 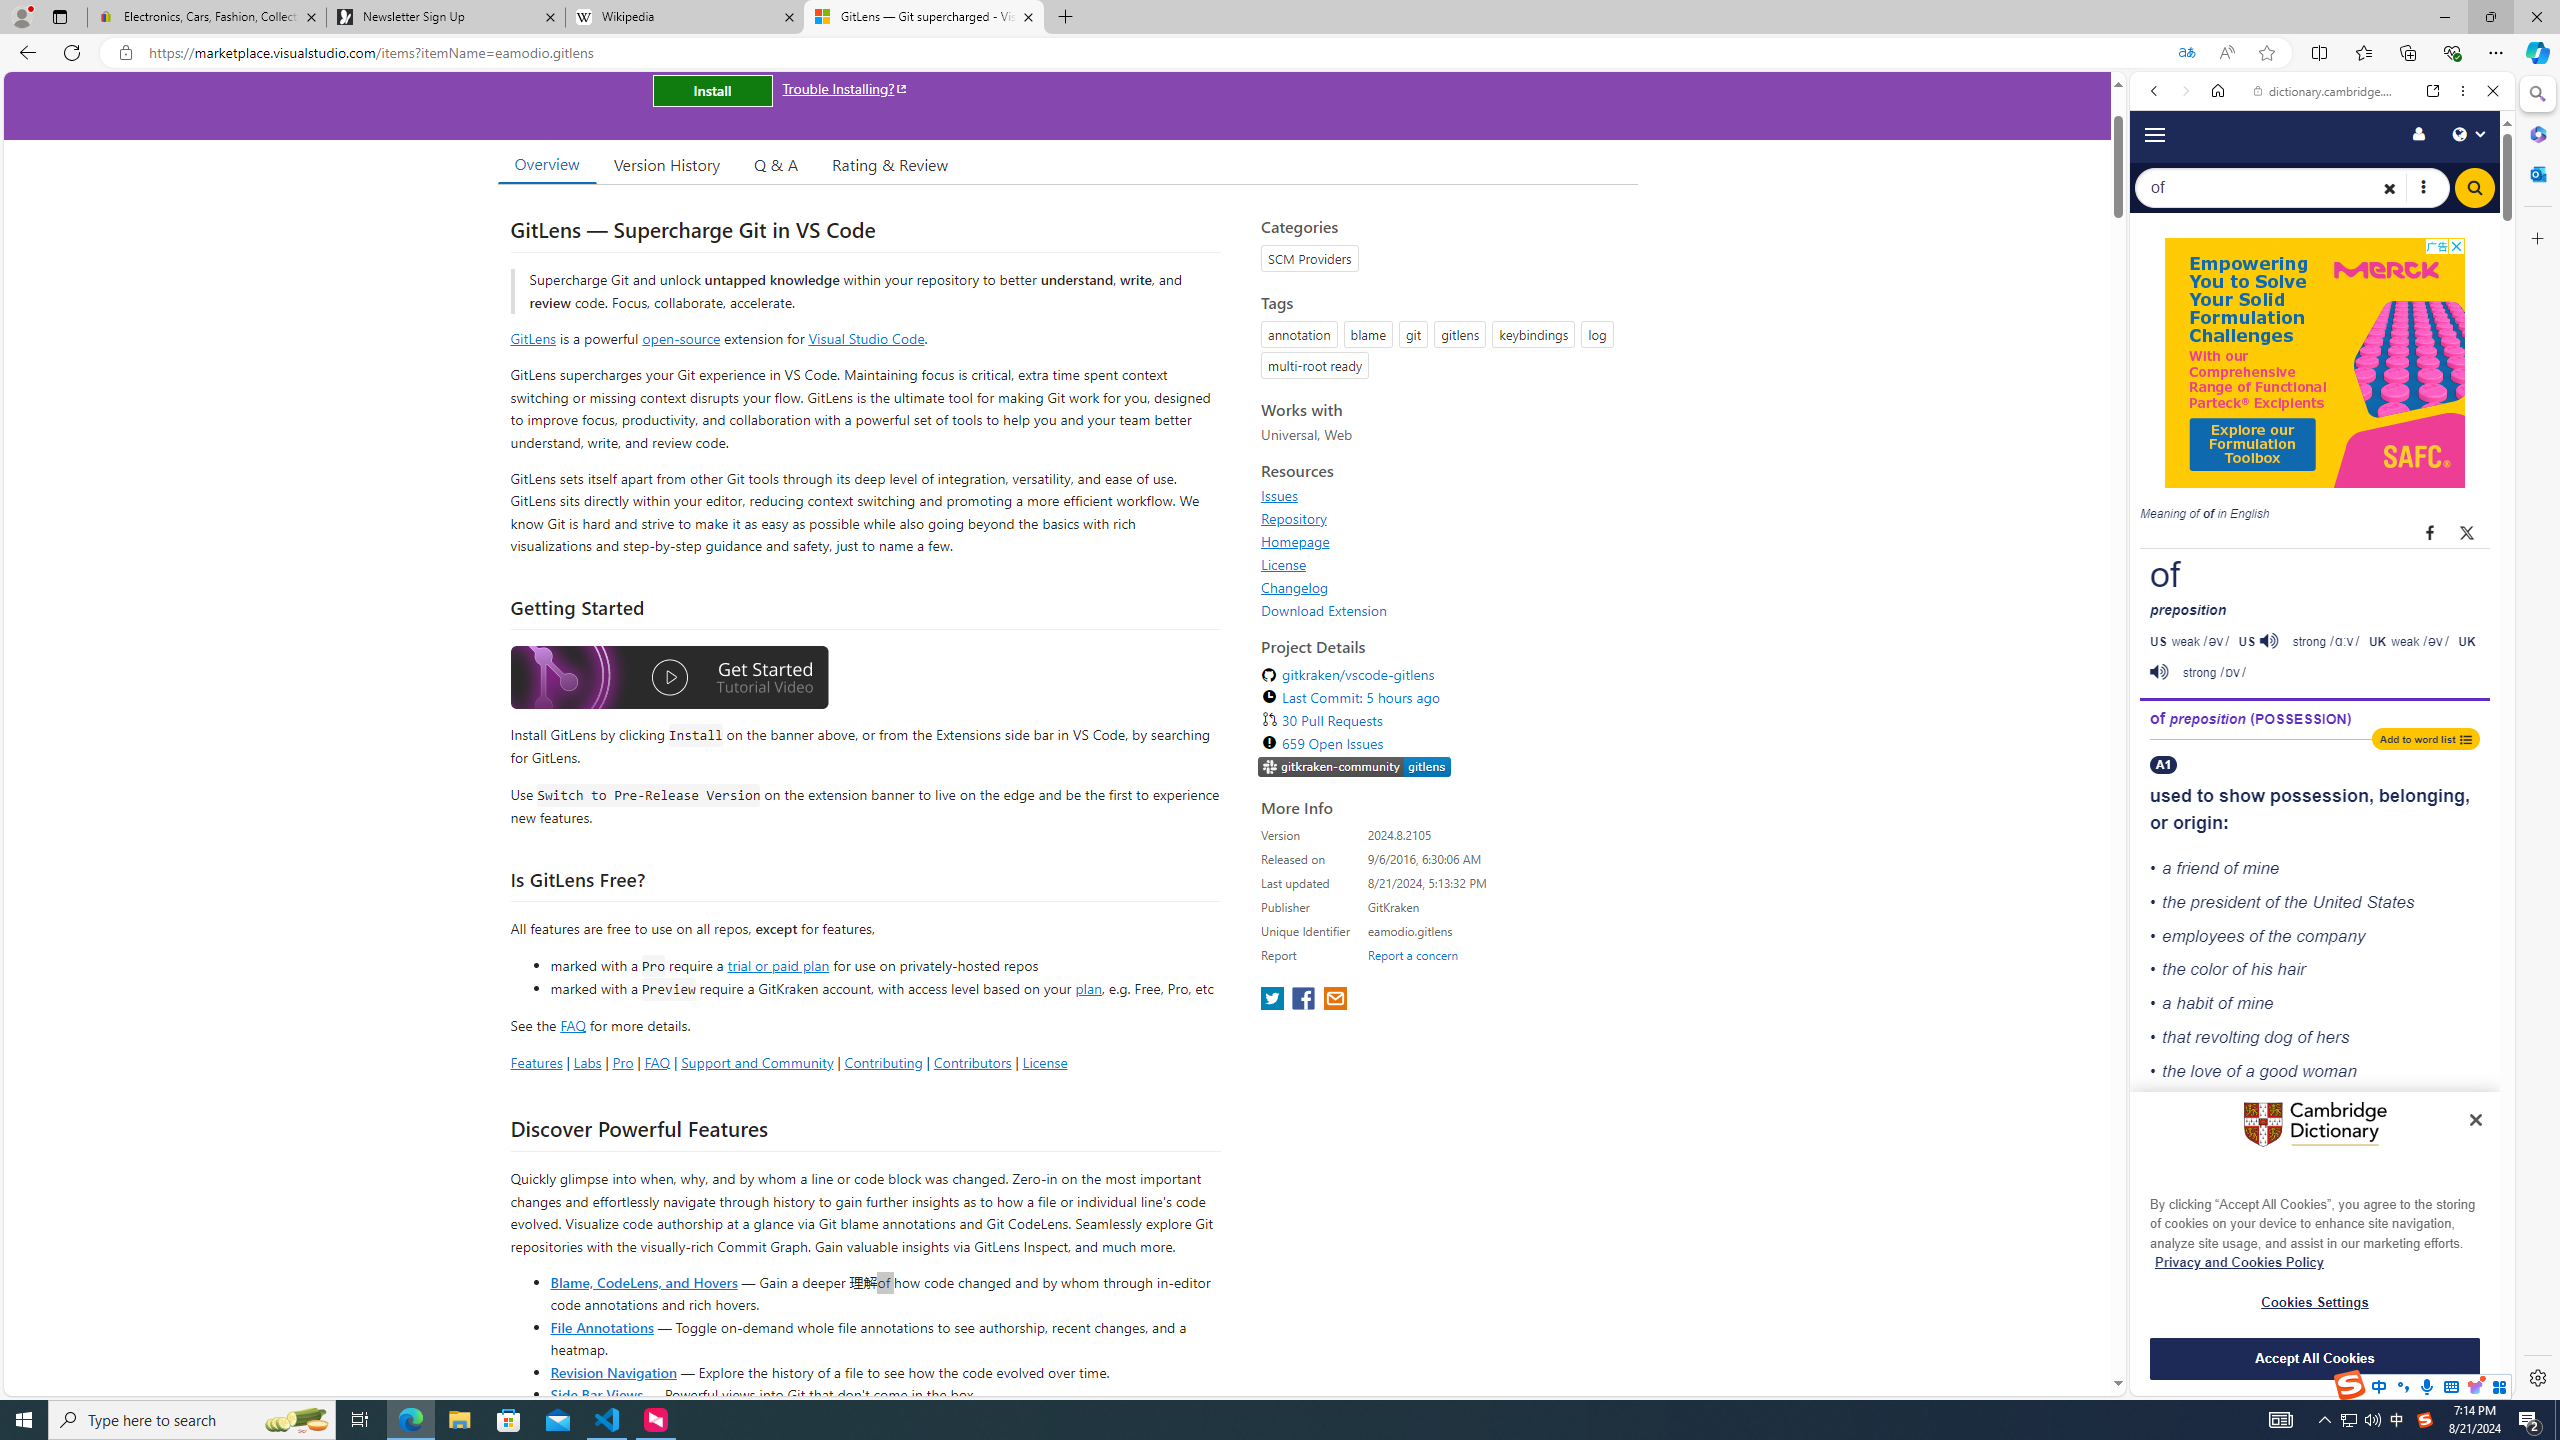 I want to click on Fewer examples, so click(x=2315, y=1180).